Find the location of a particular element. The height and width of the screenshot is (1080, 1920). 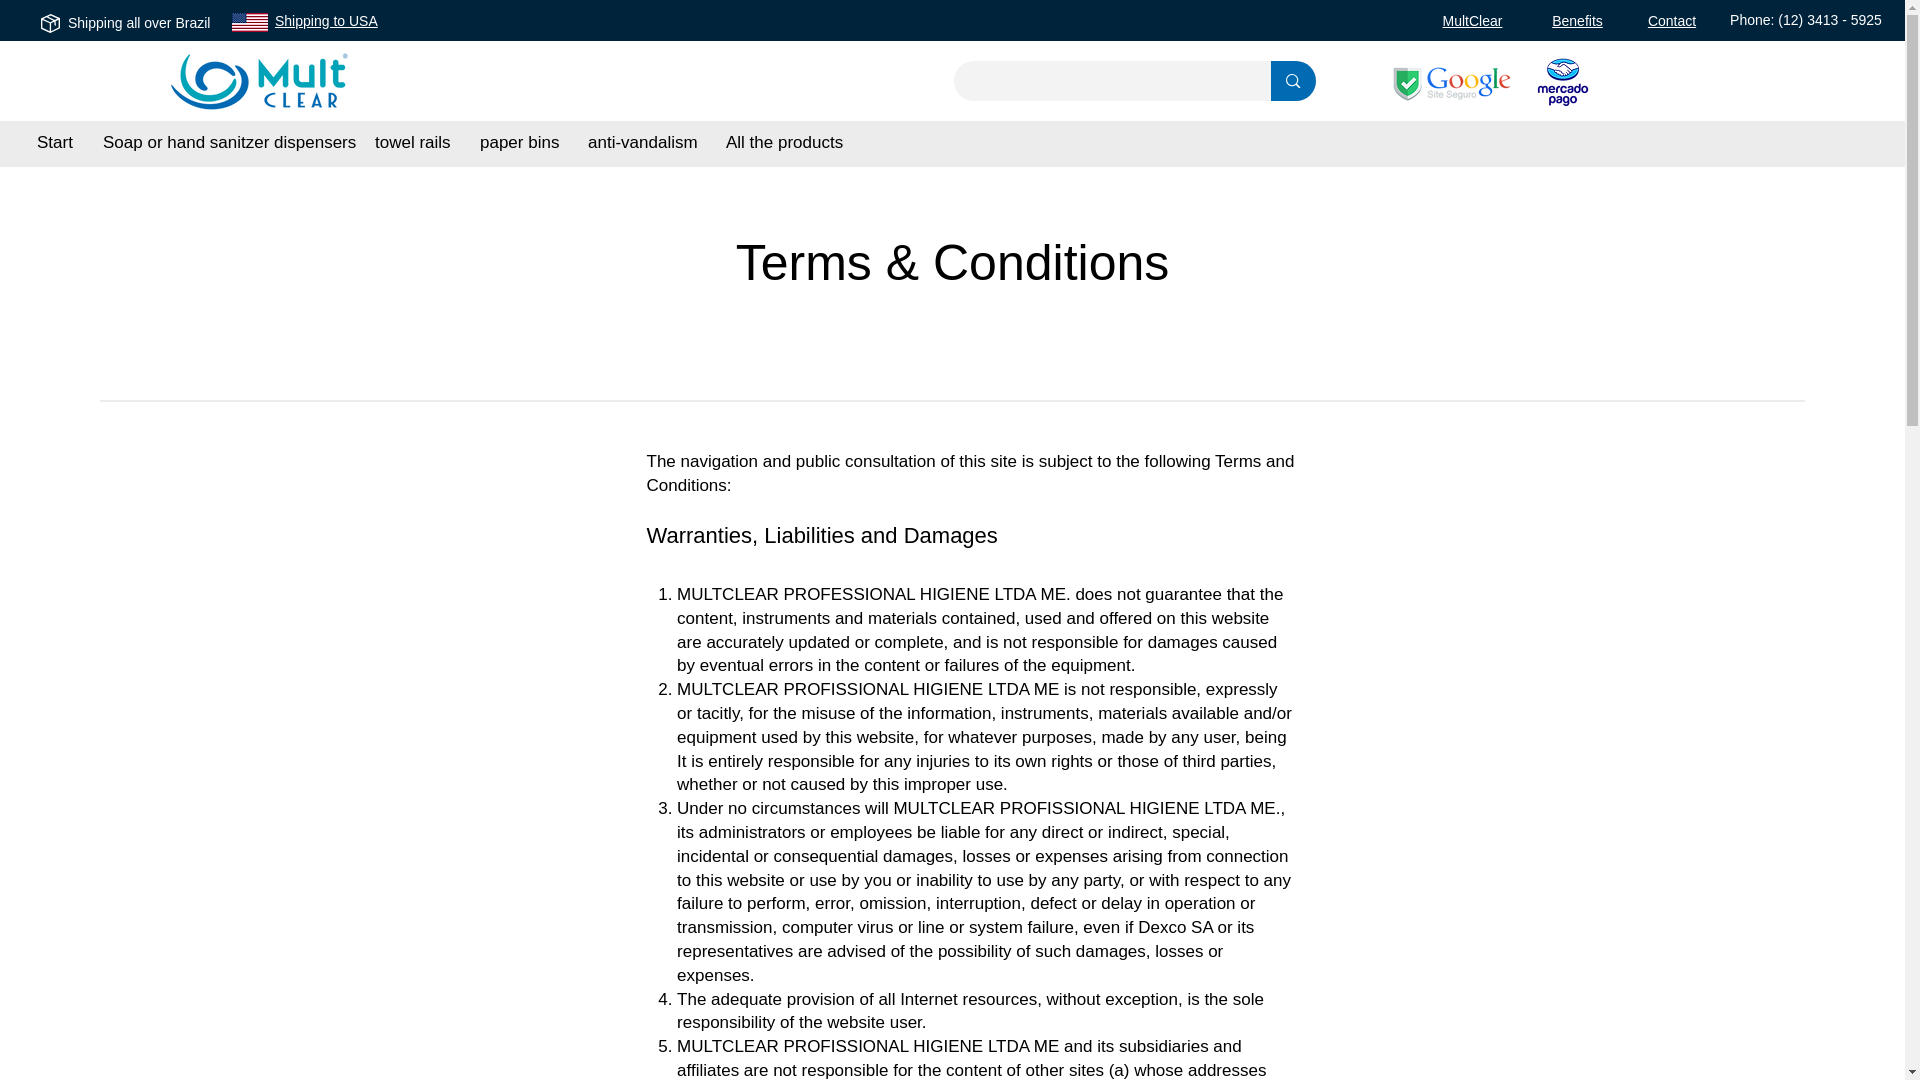

Benefits is located at coordinates (1577, 20).